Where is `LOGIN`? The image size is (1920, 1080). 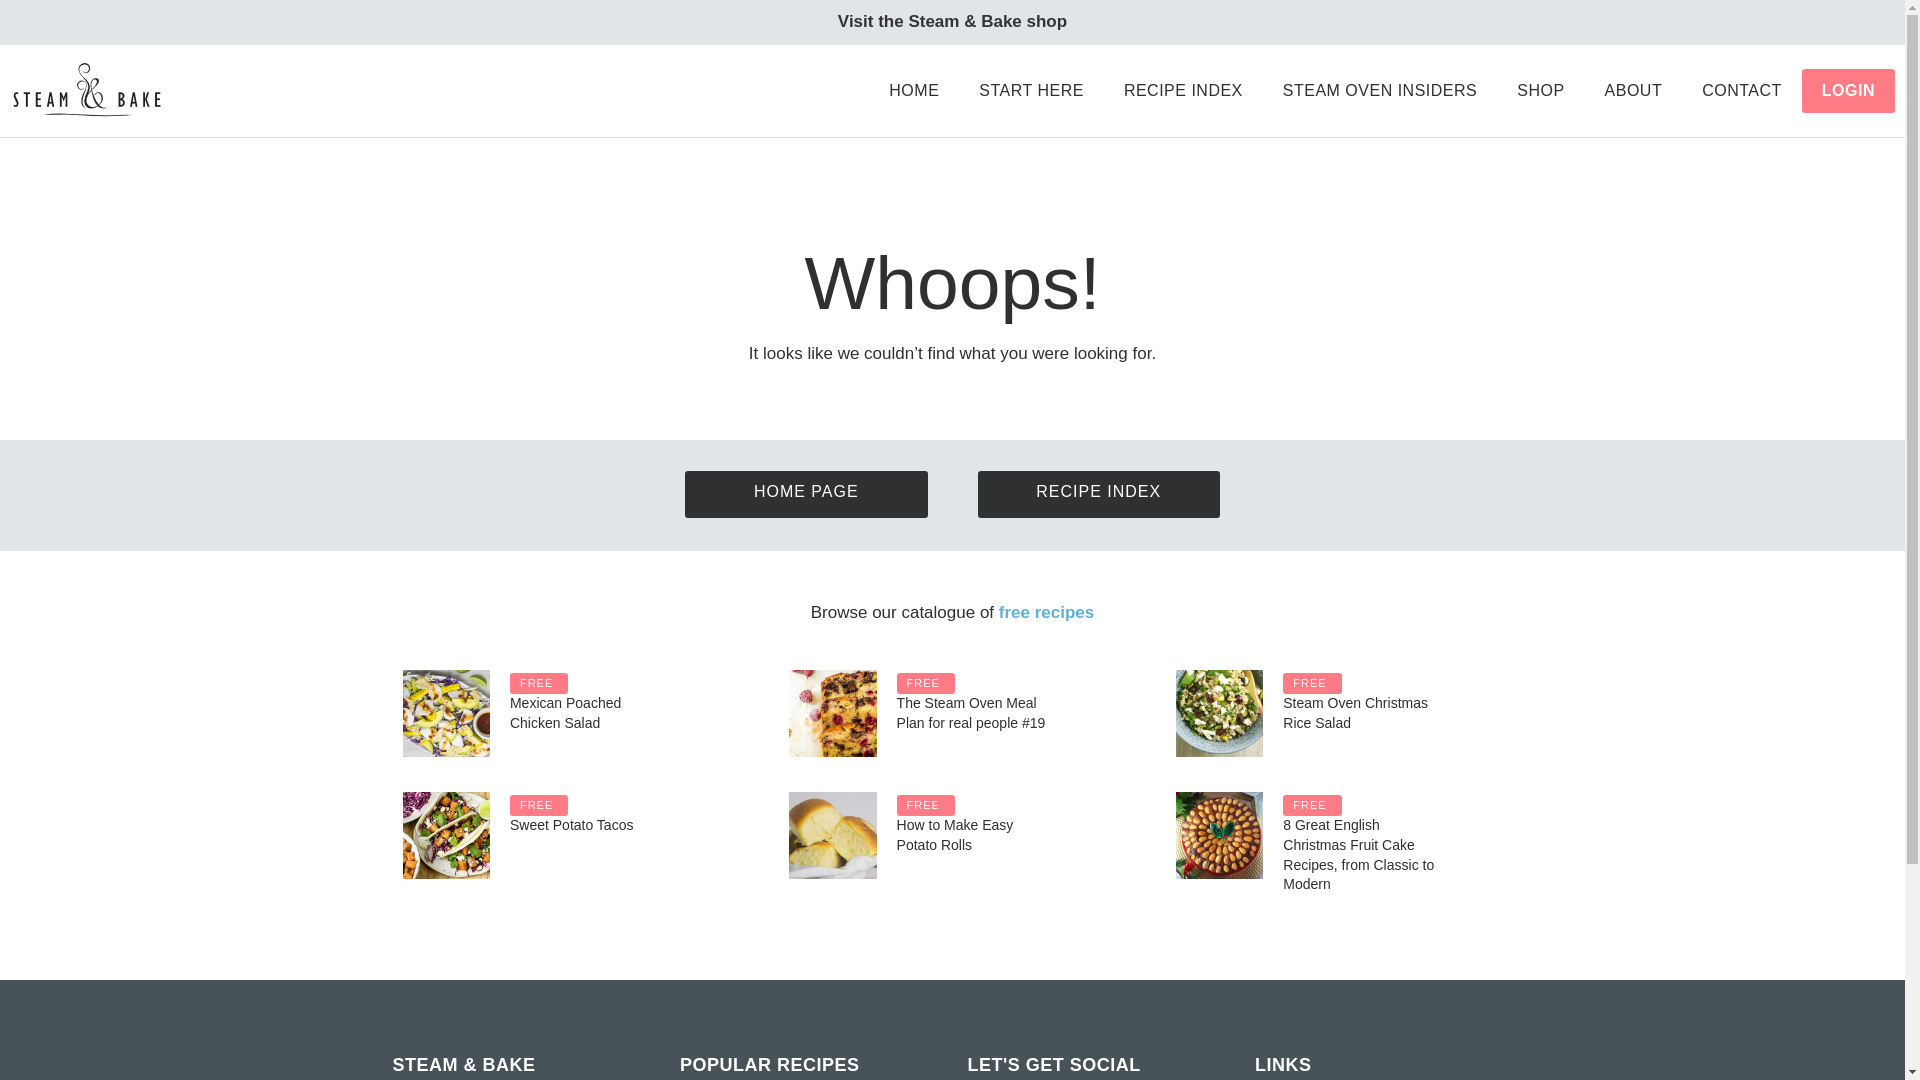
LOGIN is located at coordinates (1848, 91).